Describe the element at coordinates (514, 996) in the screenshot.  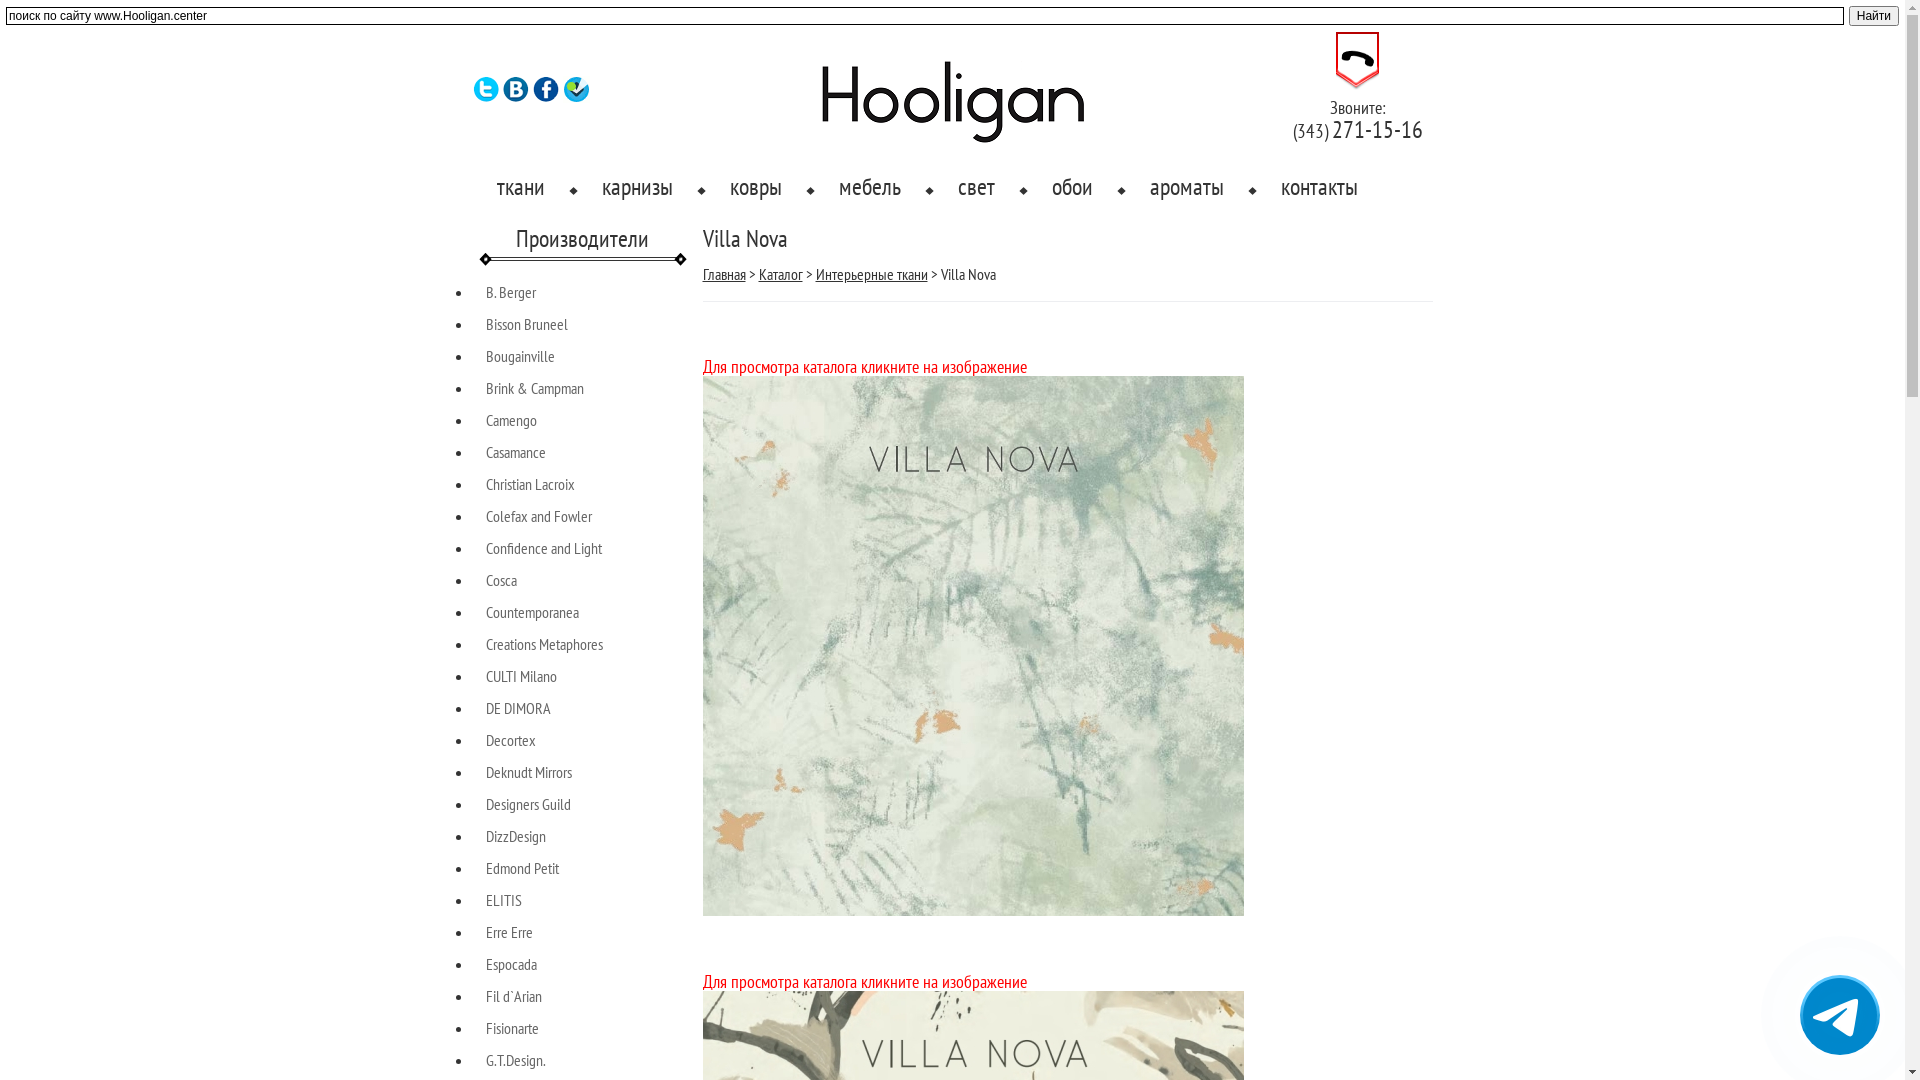
I see `Fil d`Arian` at that location.